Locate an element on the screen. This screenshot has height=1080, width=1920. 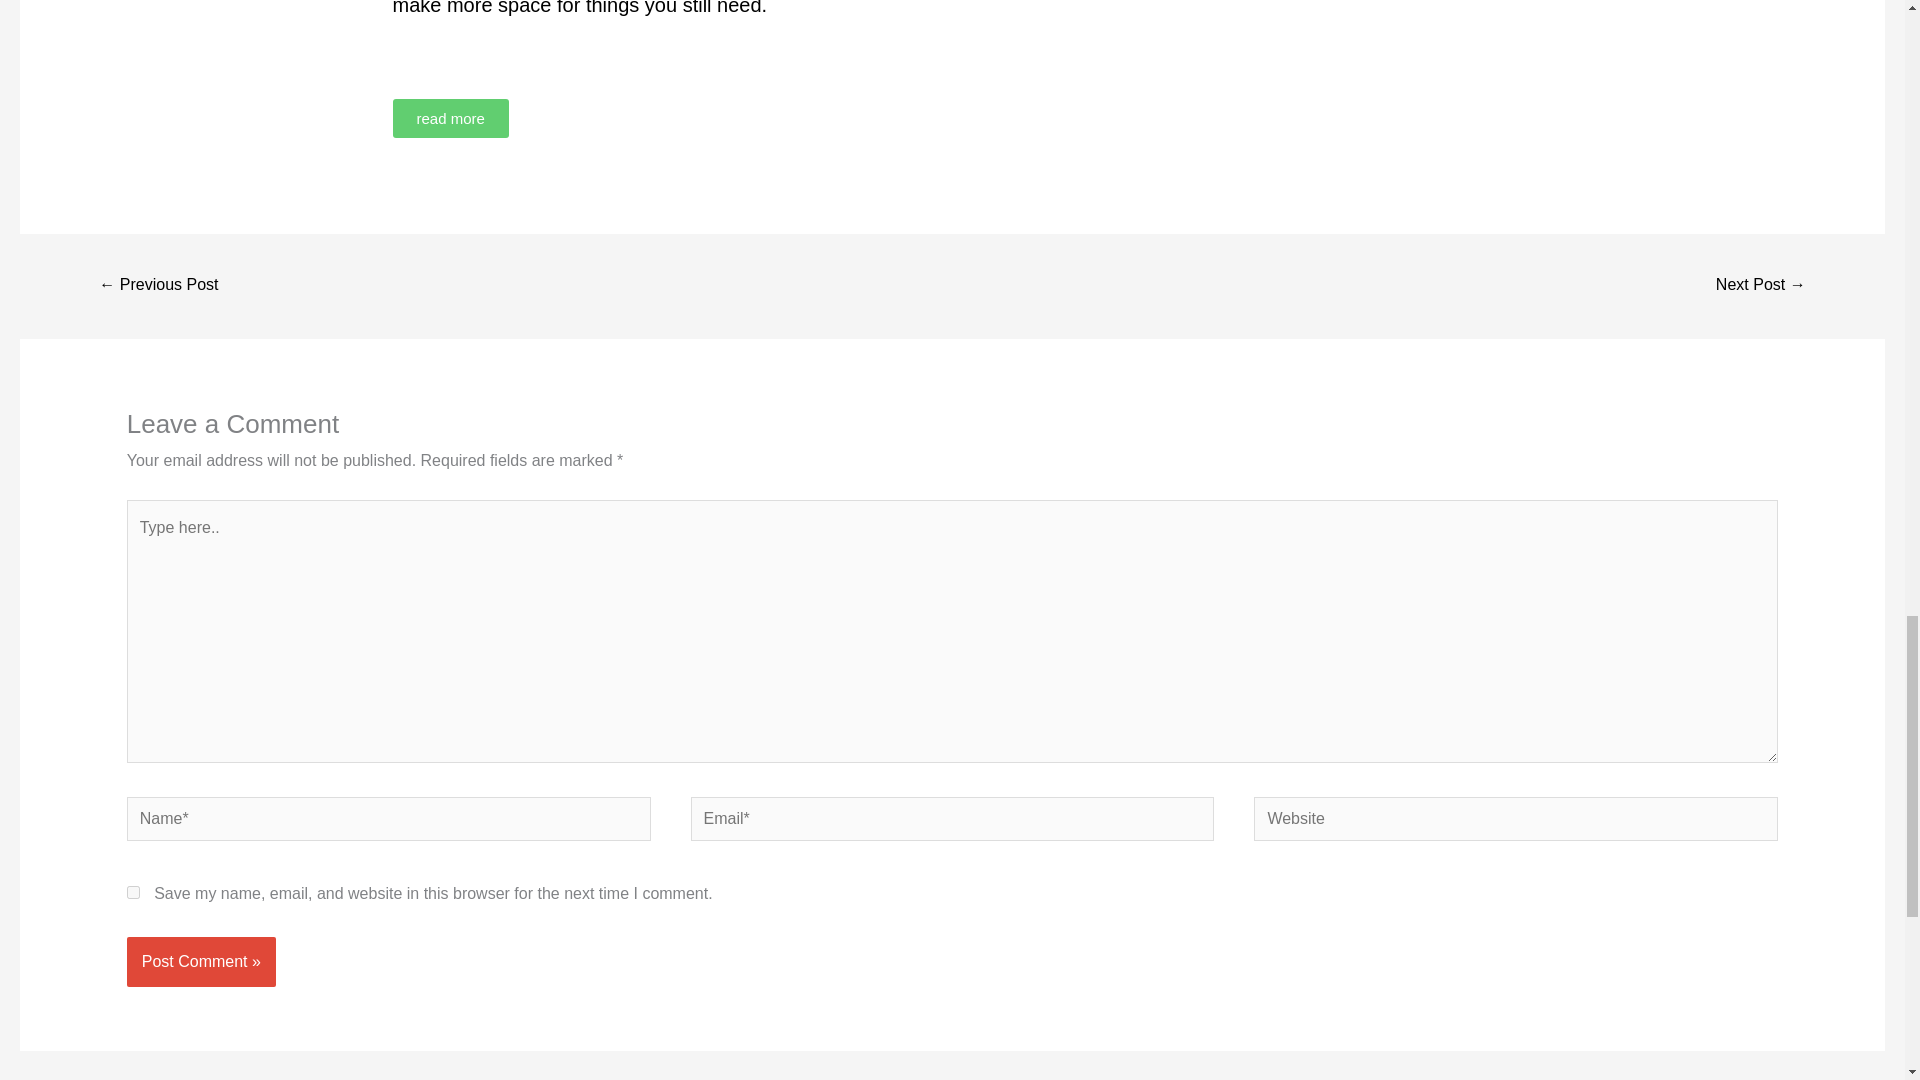
yes is located at coordinates (133, 892).